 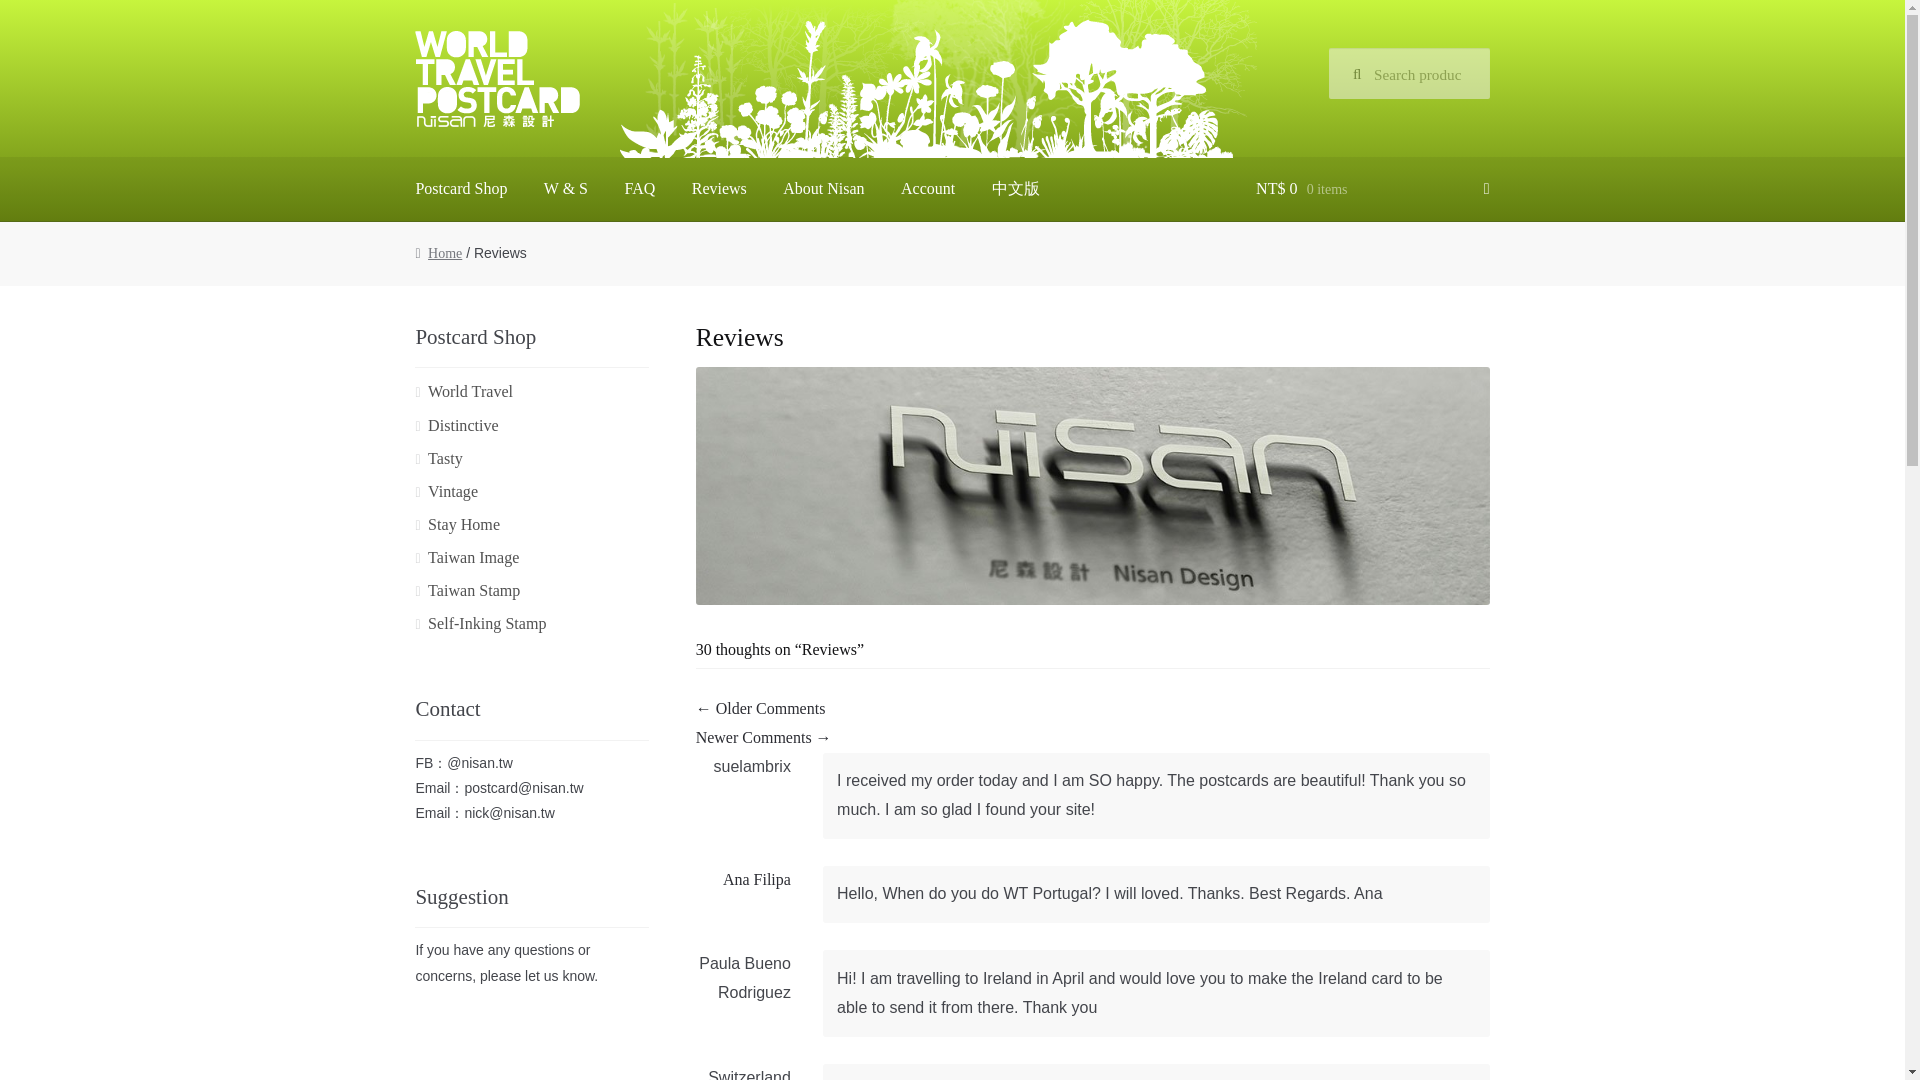 I want to click on View your shopping cart, so click(x=1372, y=189).